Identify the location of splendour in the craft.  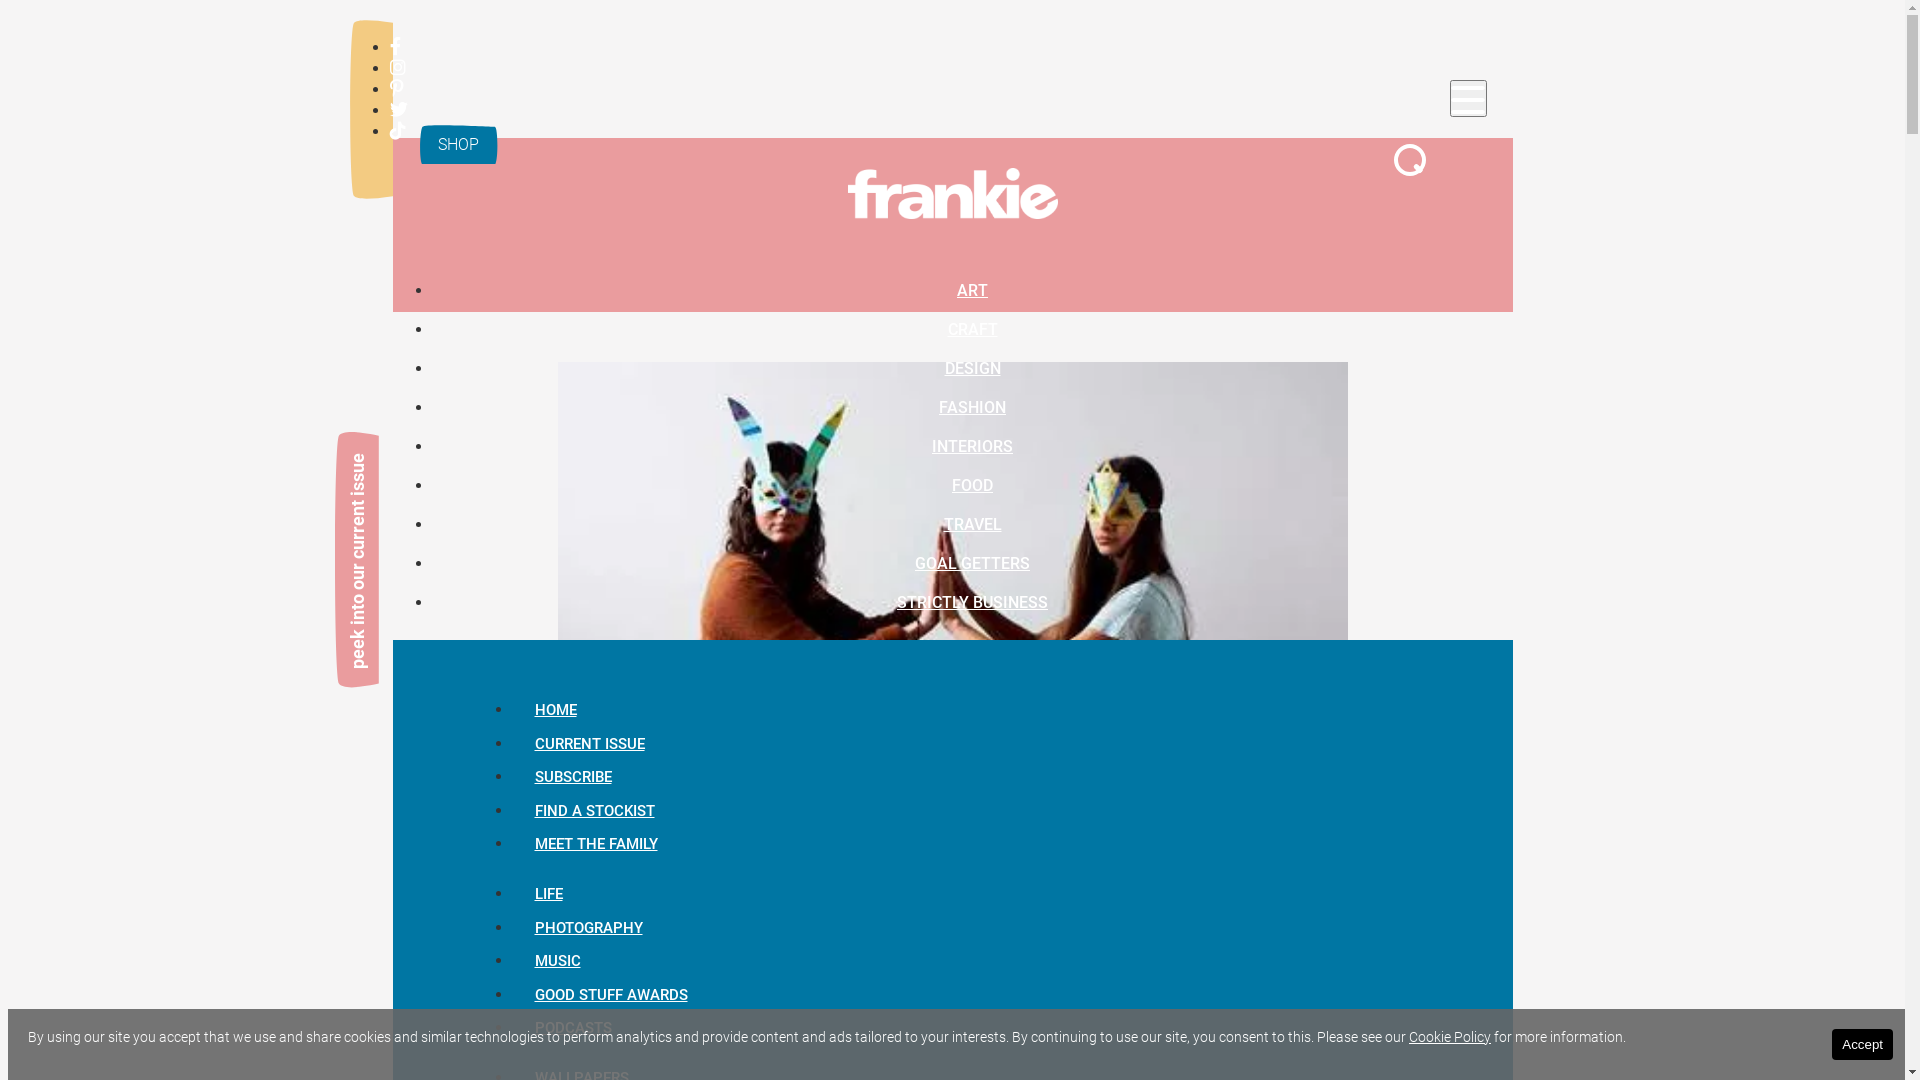
(832, 1000).